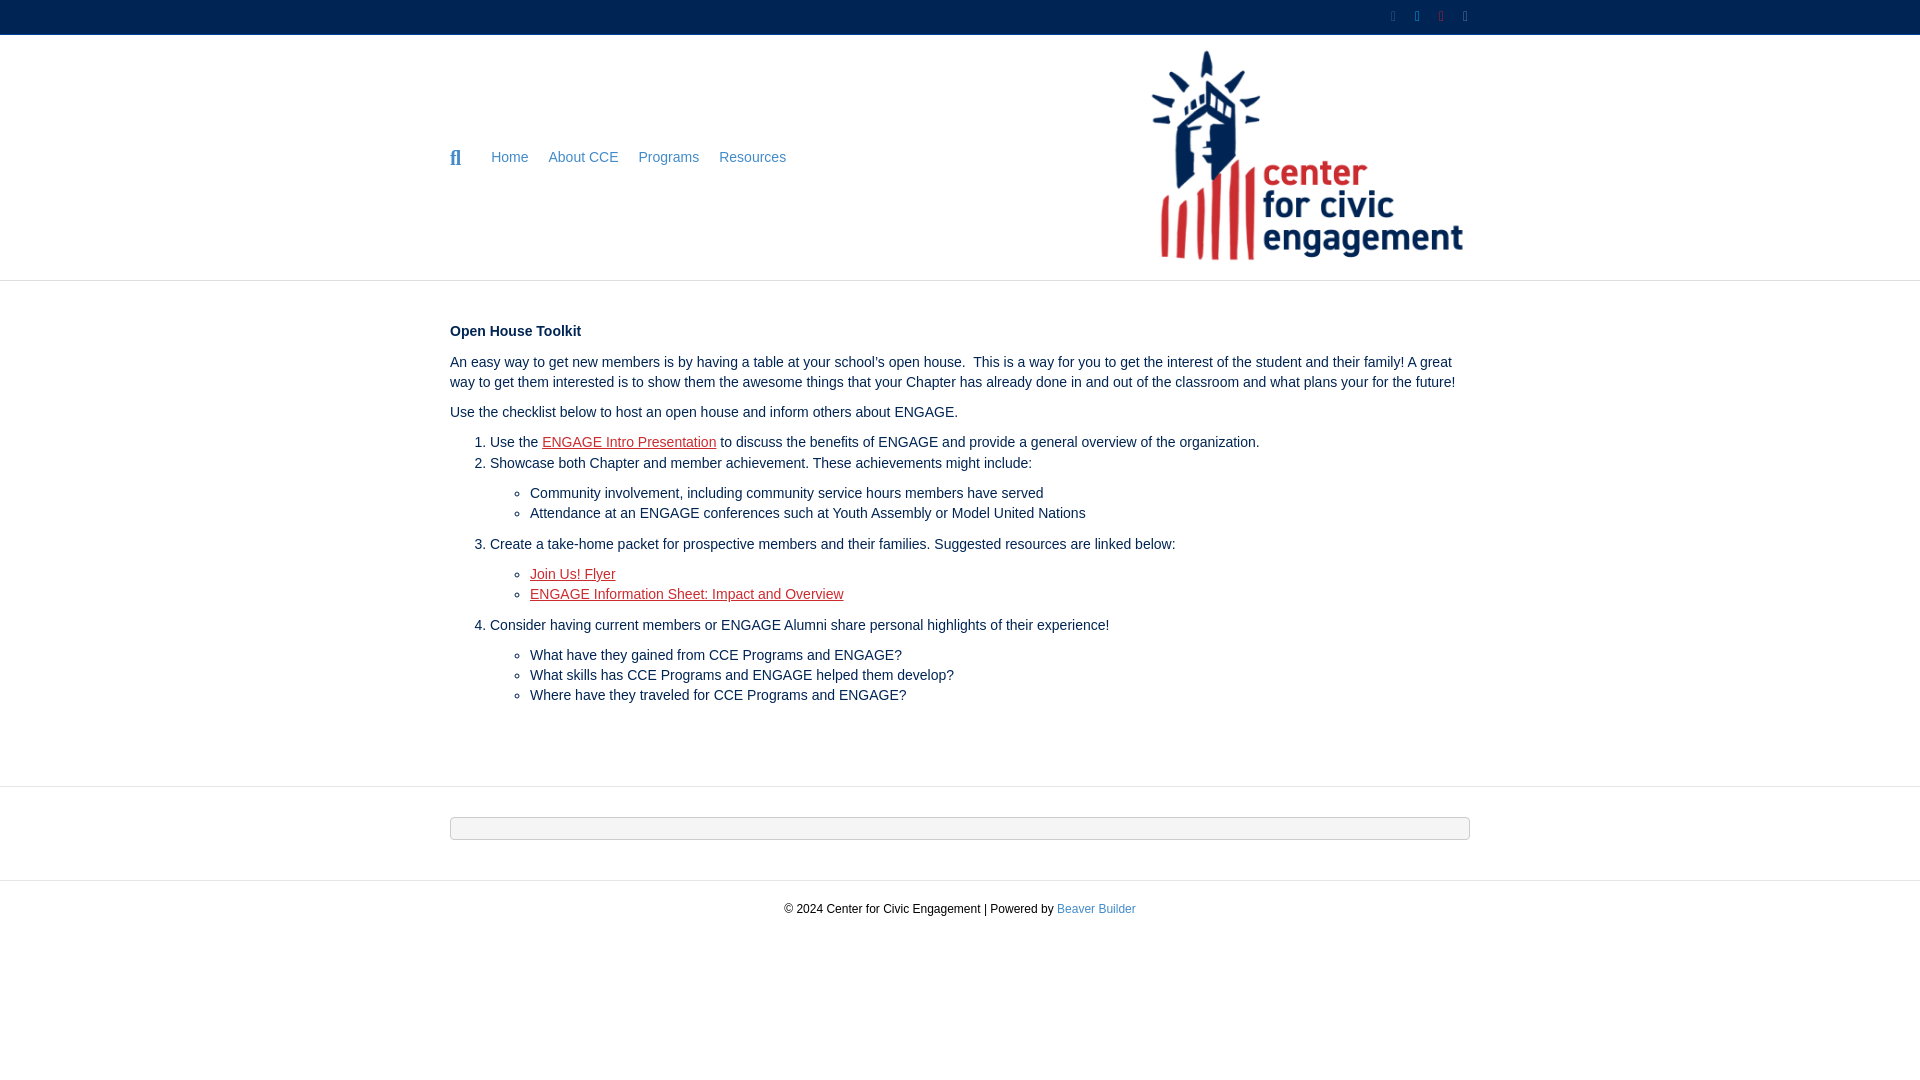 Image resolution: width=1920 pixels, height=1080 pixels. Describe the element at coordinates (1096, 908) in the screenshot. I see `WordPress Page Builder Plugin` at that location.